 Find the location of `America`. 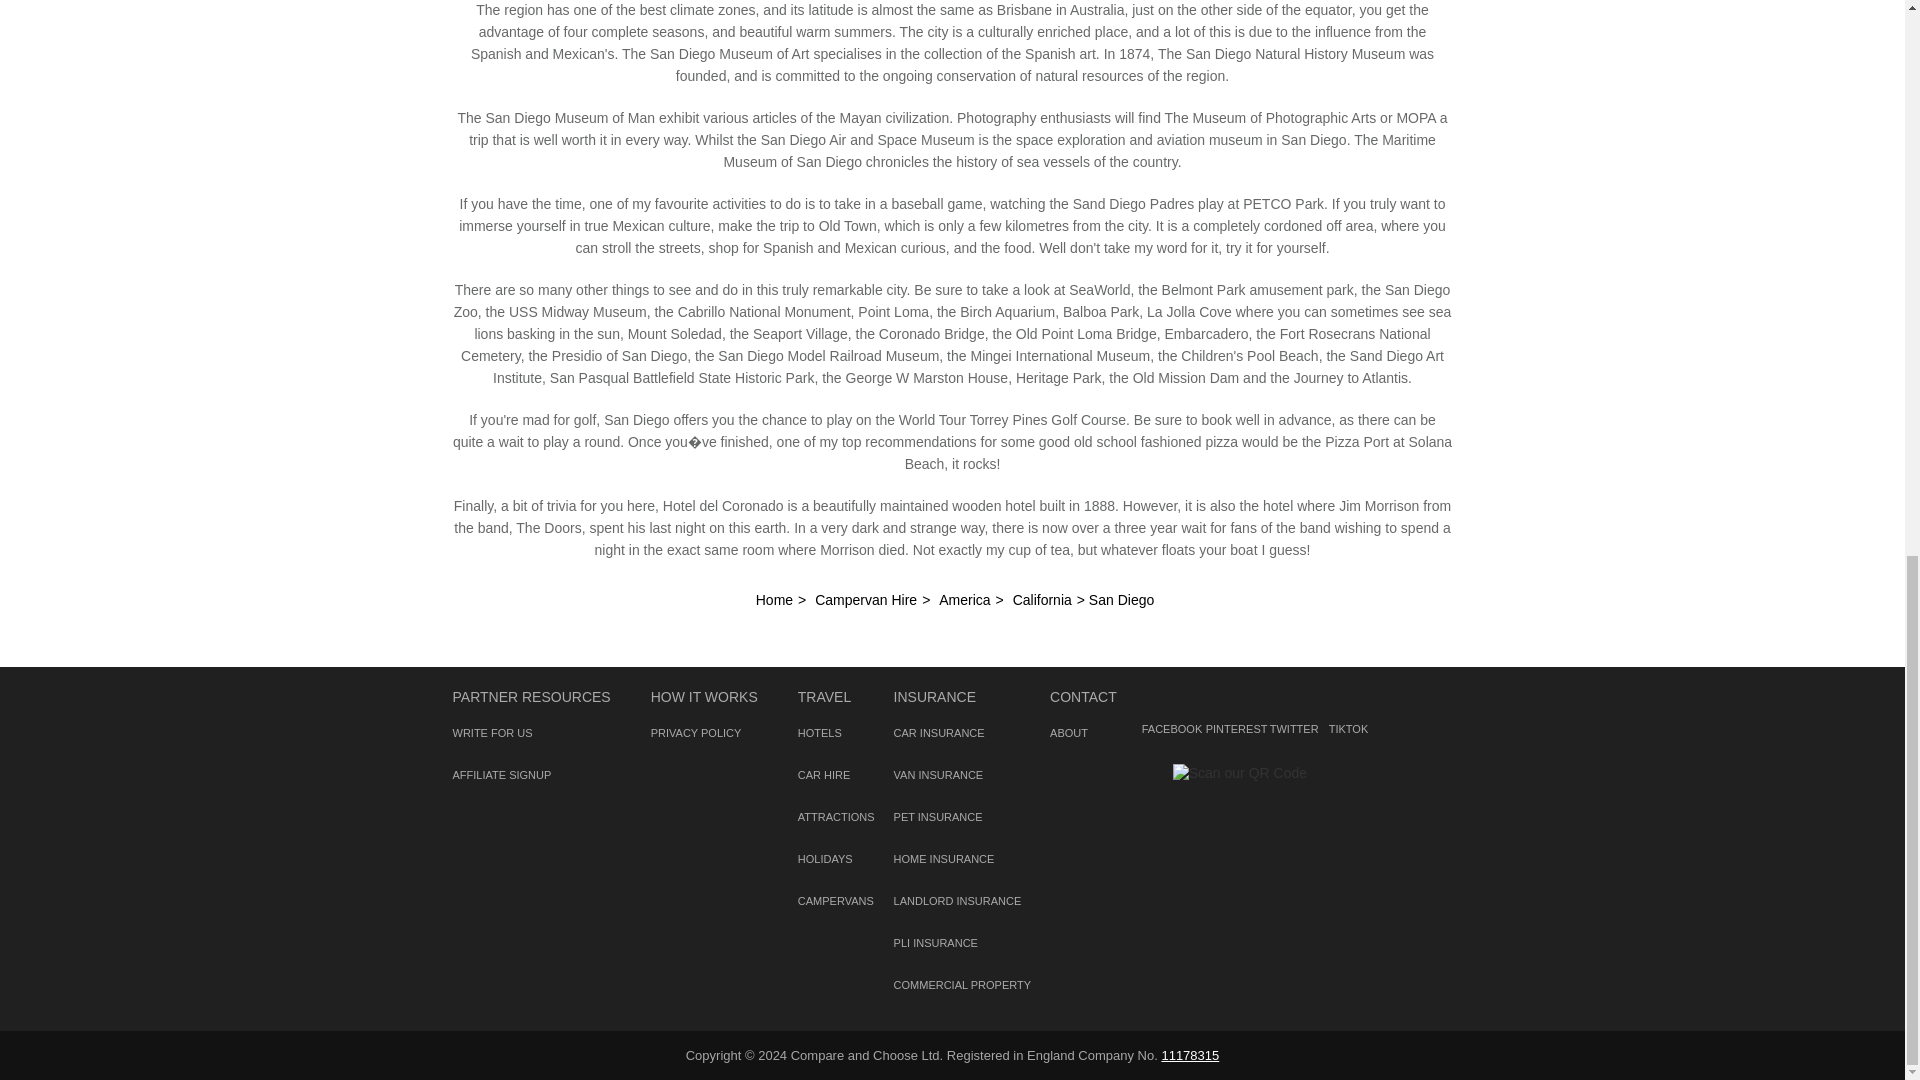

America is located at coordinates (964, 600).